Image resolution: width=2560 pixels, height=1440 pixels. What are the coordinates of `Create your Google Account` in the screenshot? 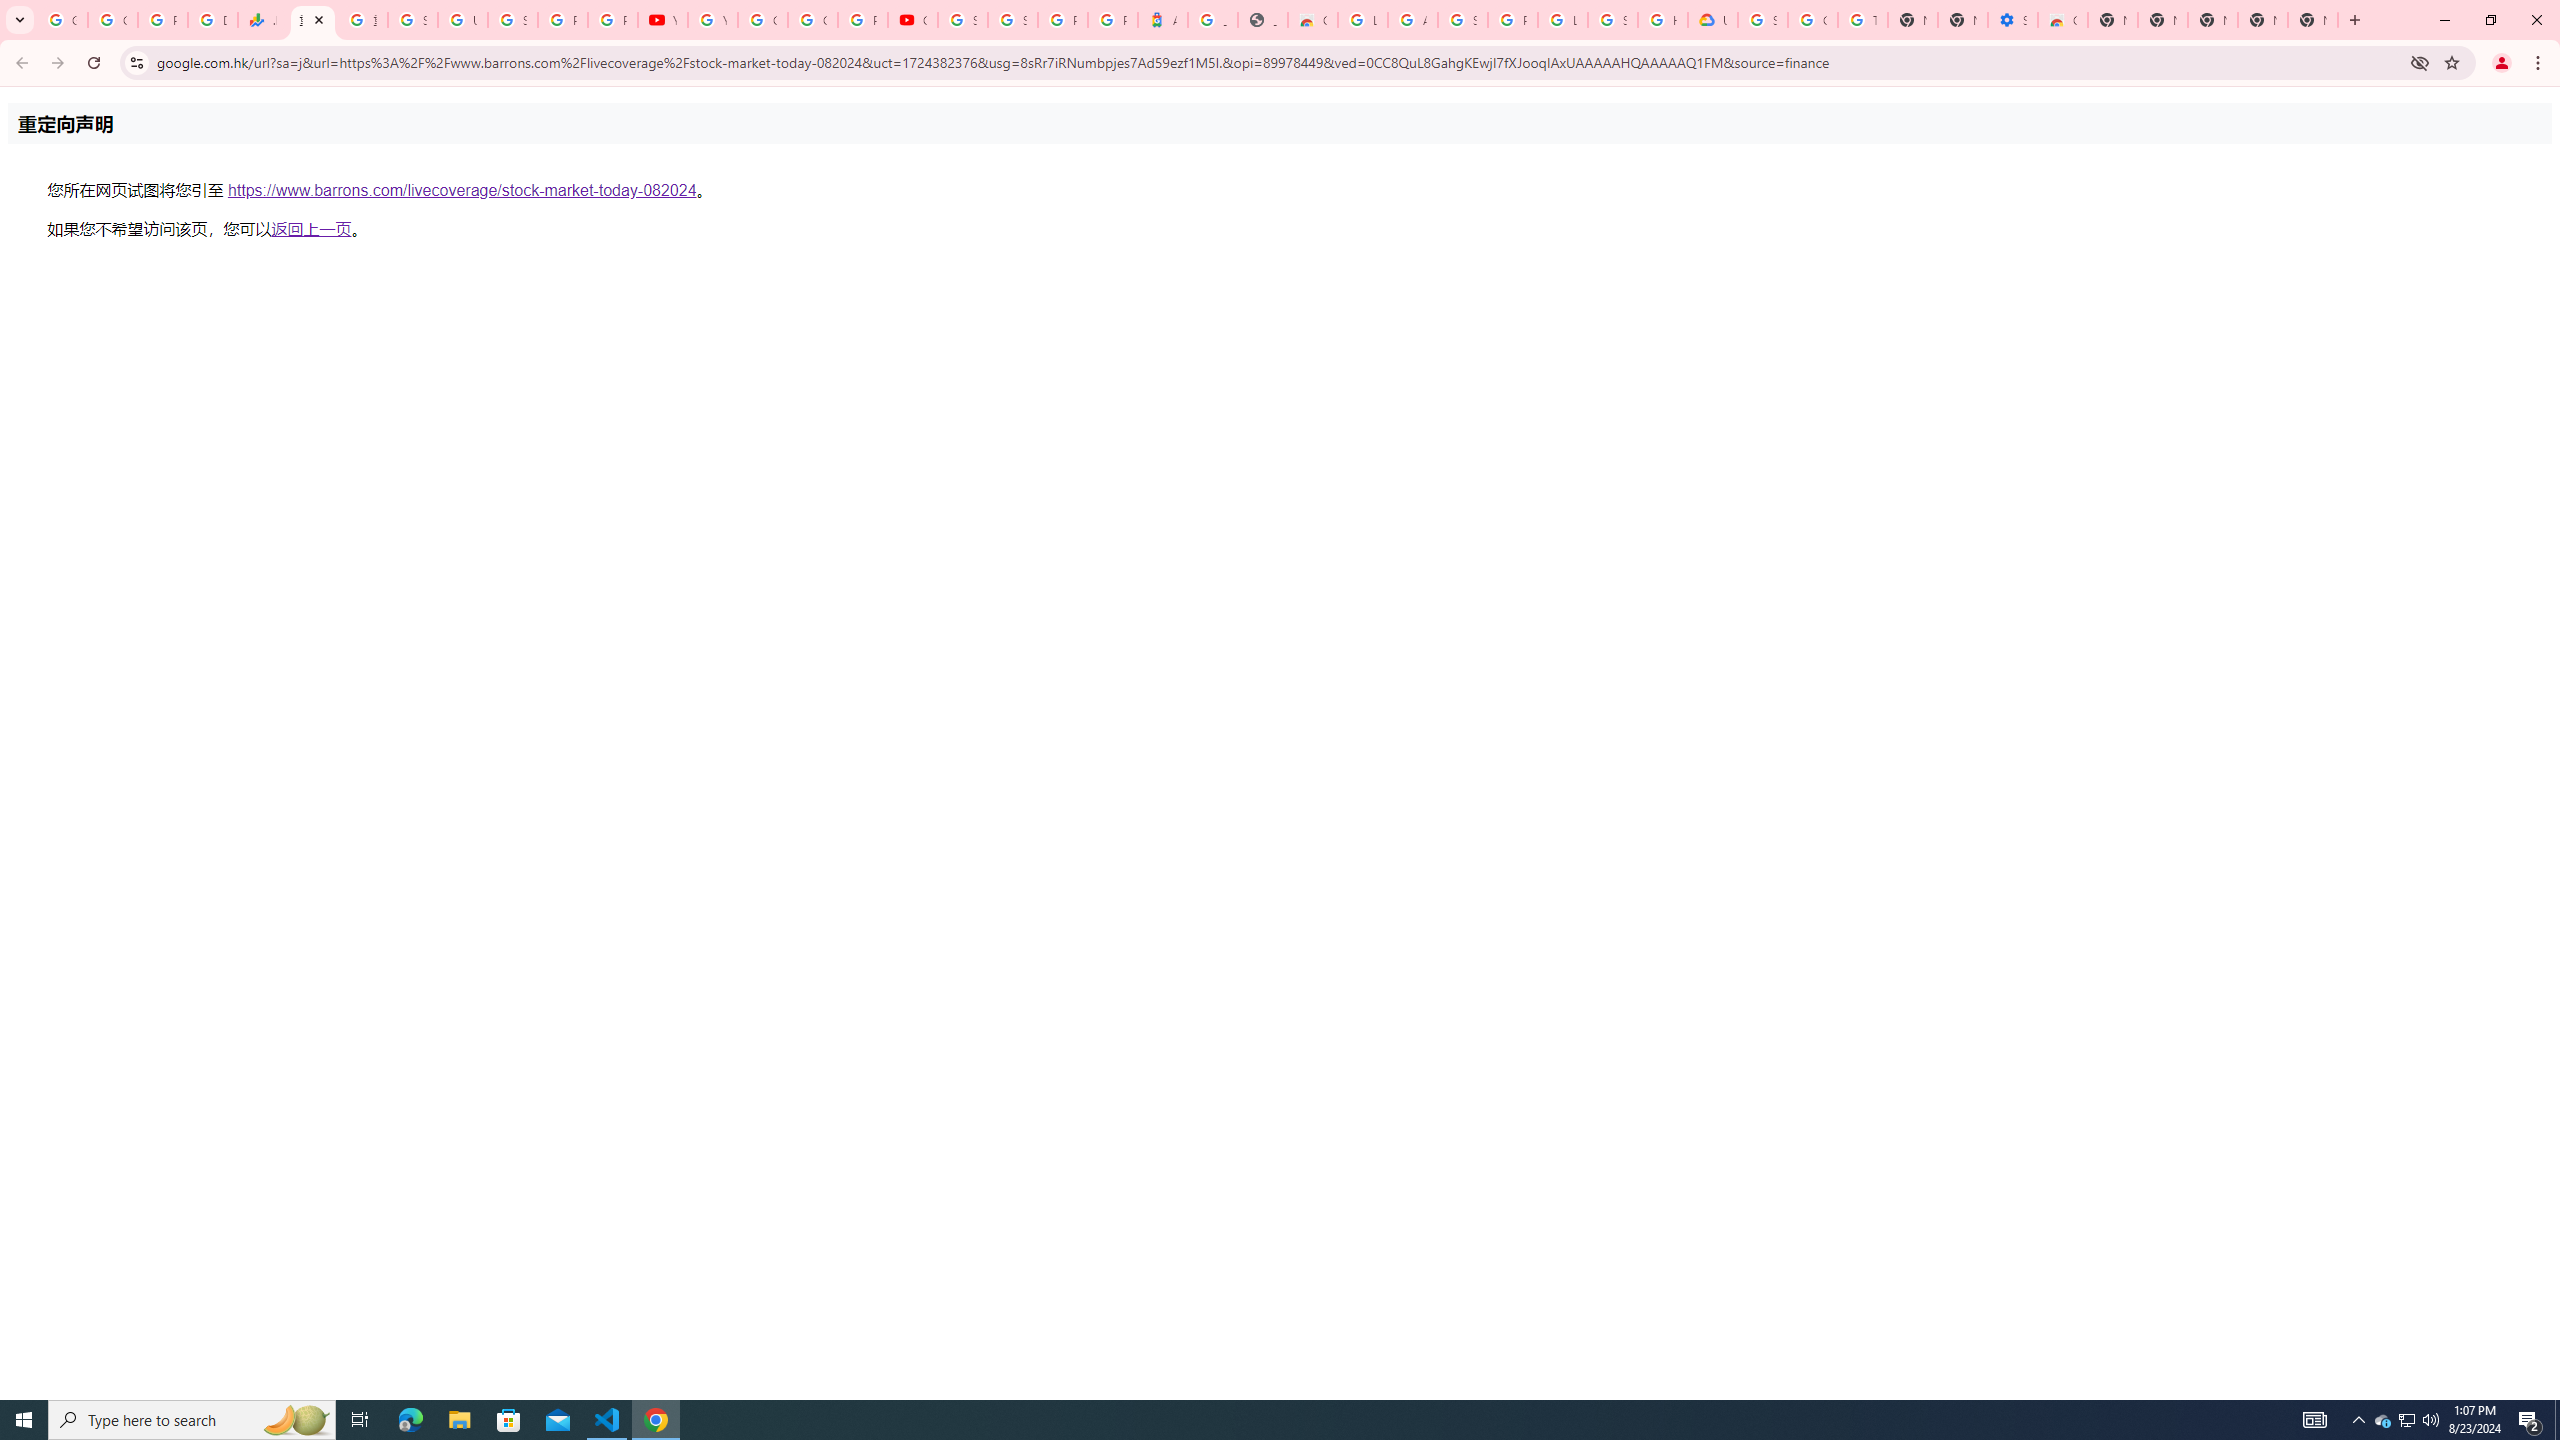 It's located at (812, 20).